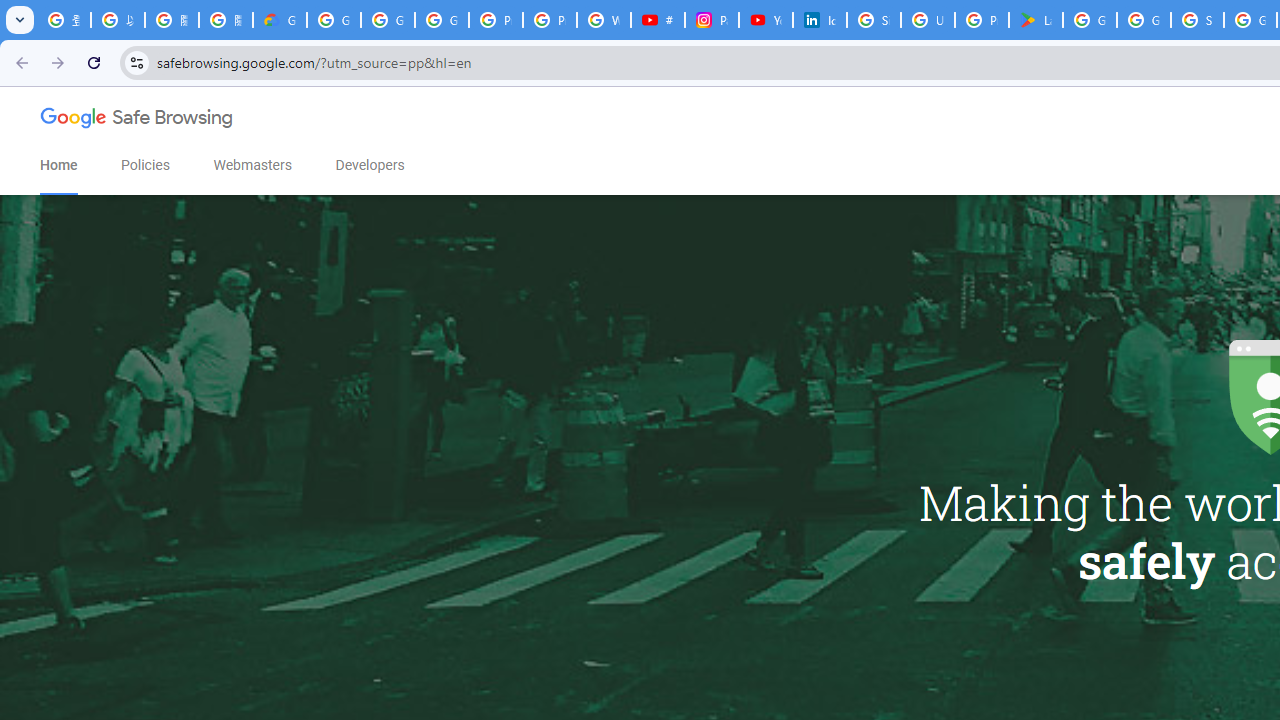  What do you see at coordinates (658, 20) in the screenshot?
I see `#nbabasketballhighlights - YouTube` at bounding box center [658, 20].